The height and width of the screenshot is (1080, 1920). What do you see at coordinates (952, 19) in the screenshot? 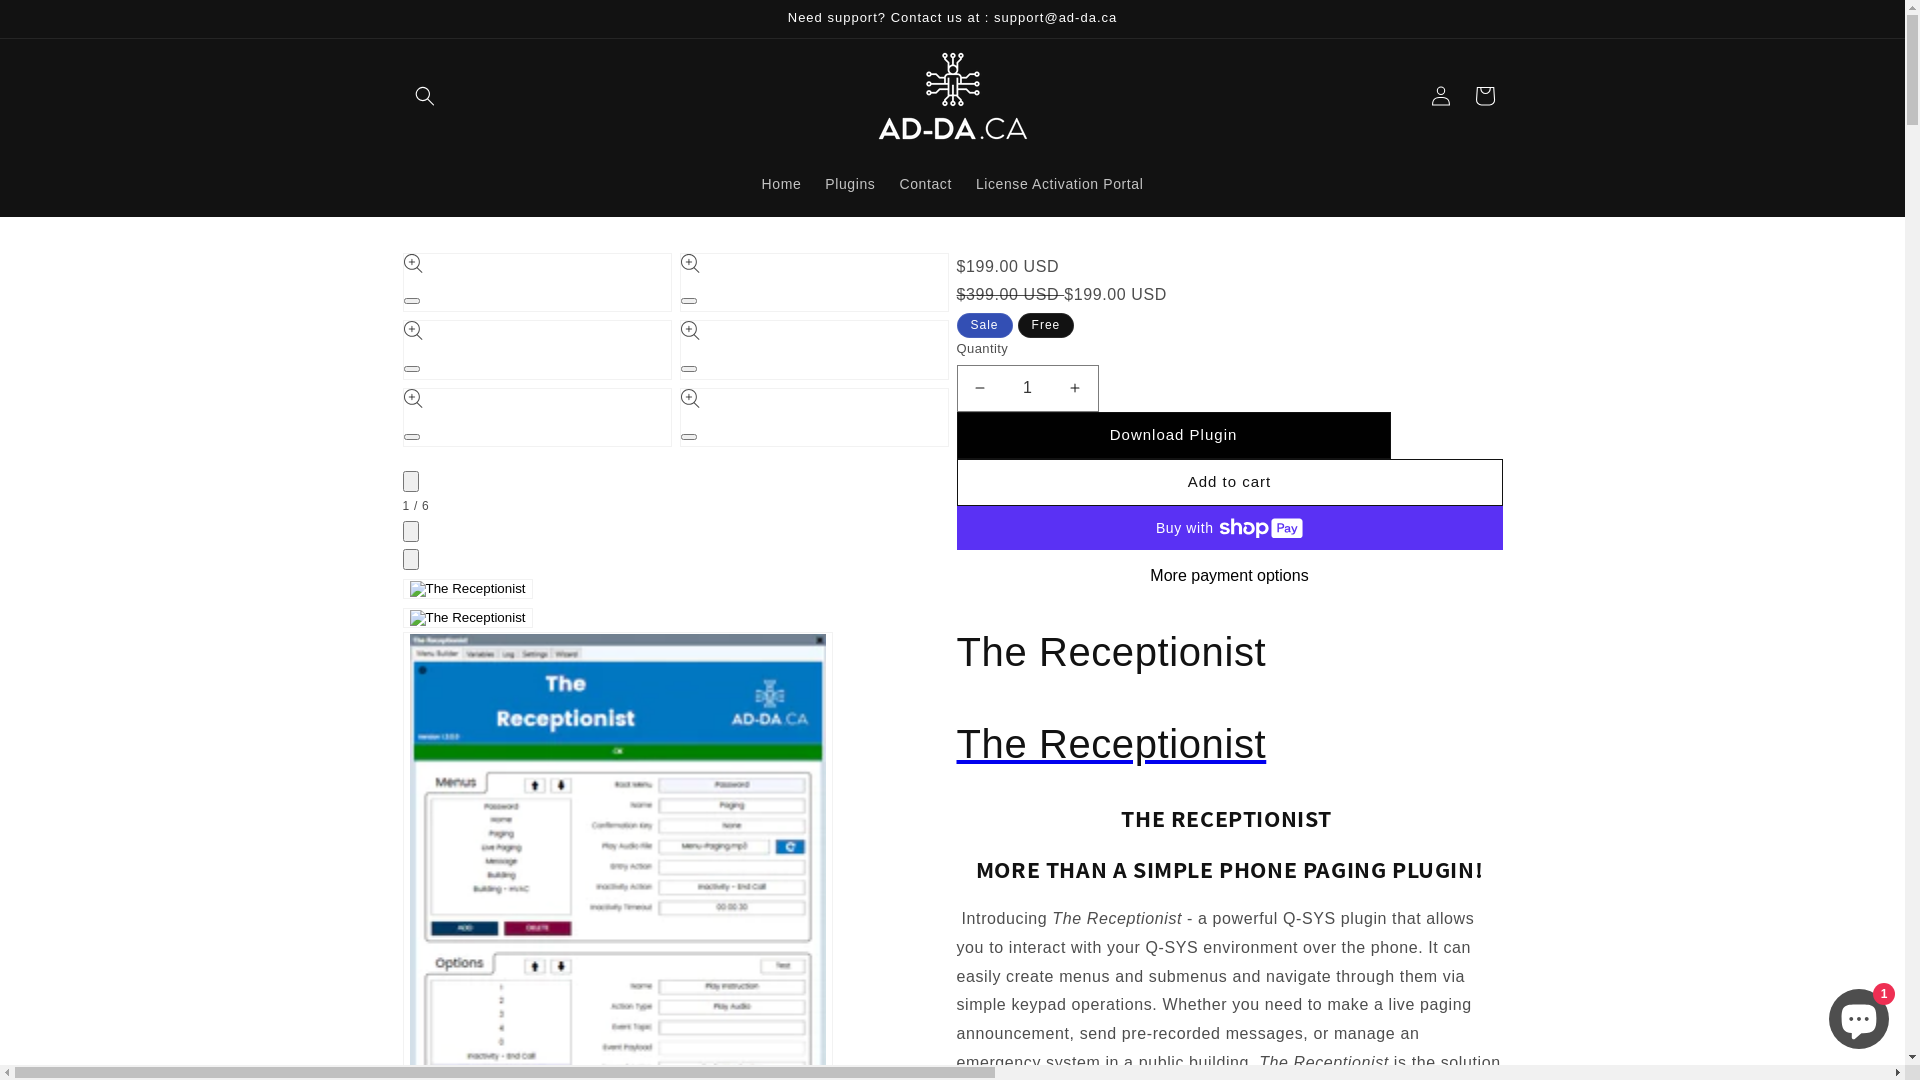
I see `Need support? Contact us at : support@ad-da.ca` at bounding box center [952, 19].